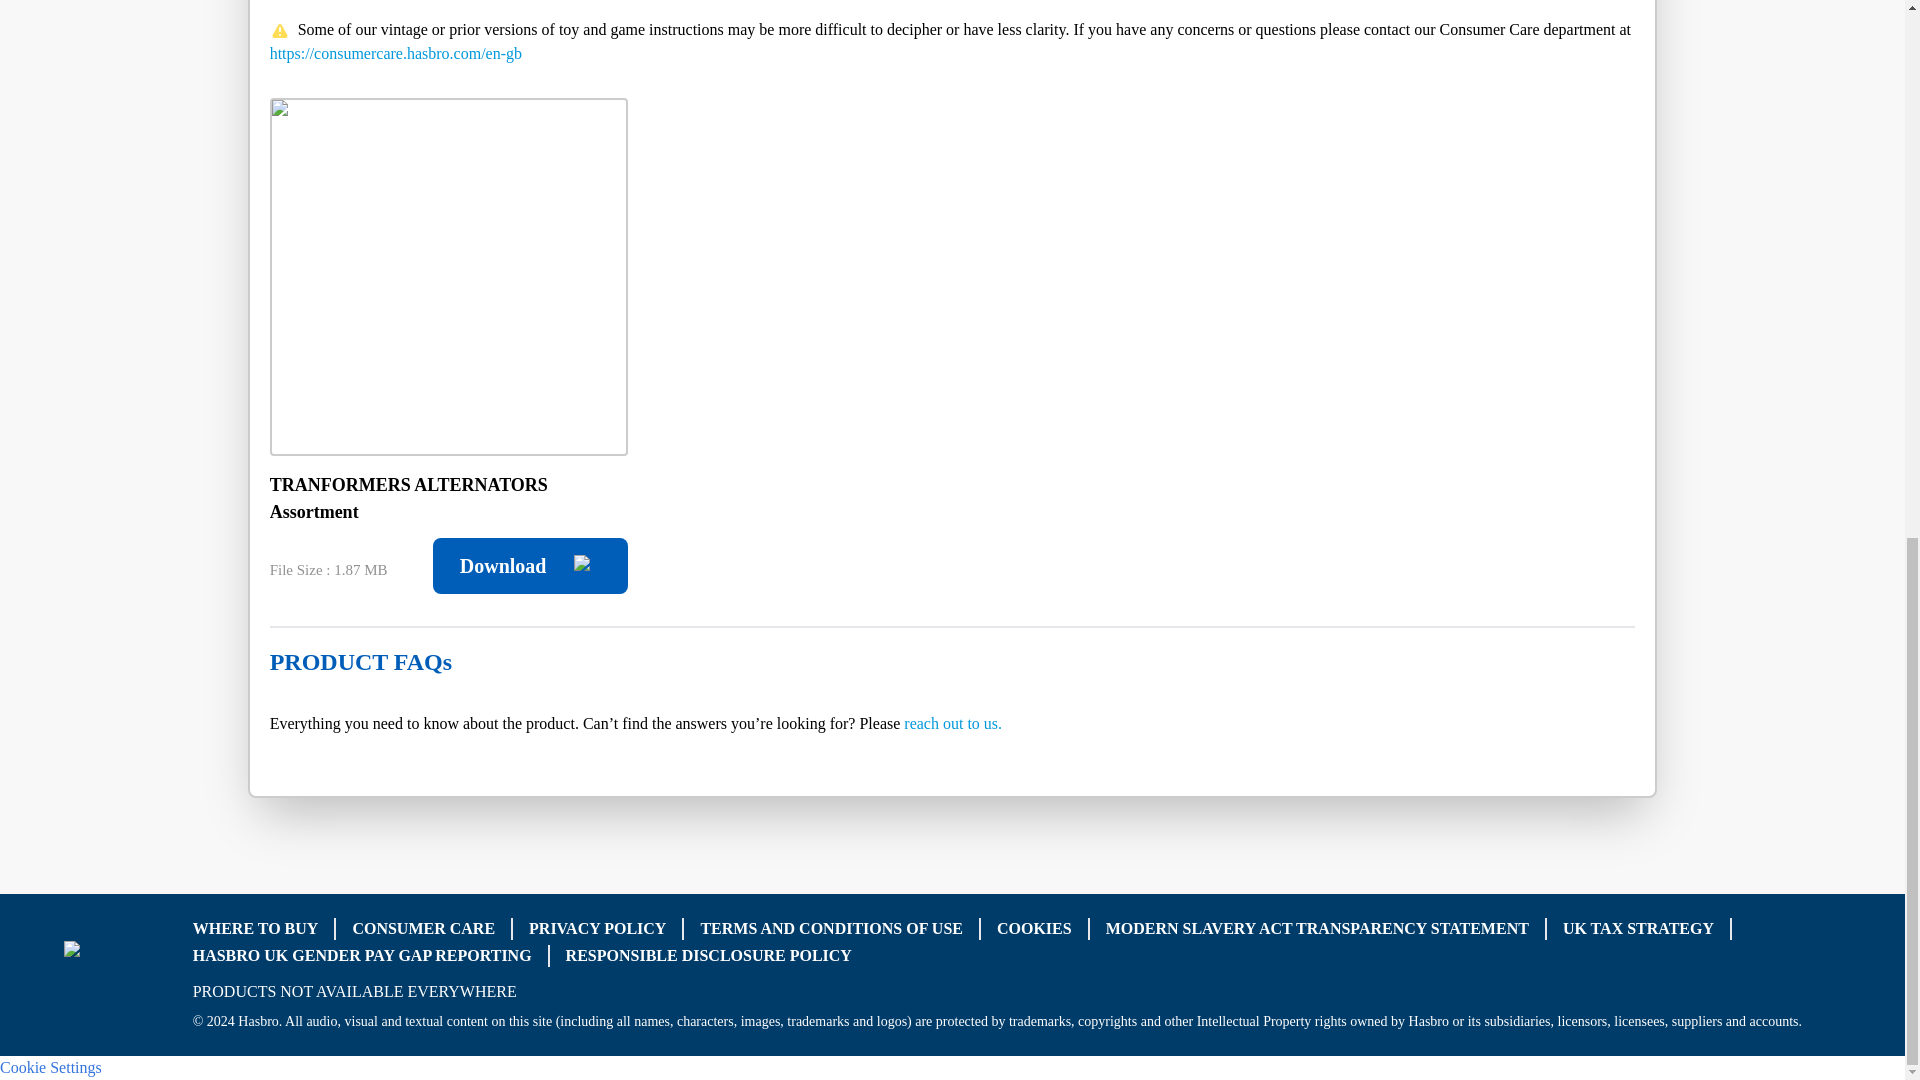  Describe the element at coordinates (1034, 928) in the screenshot. I see `COOKIES` at that location.